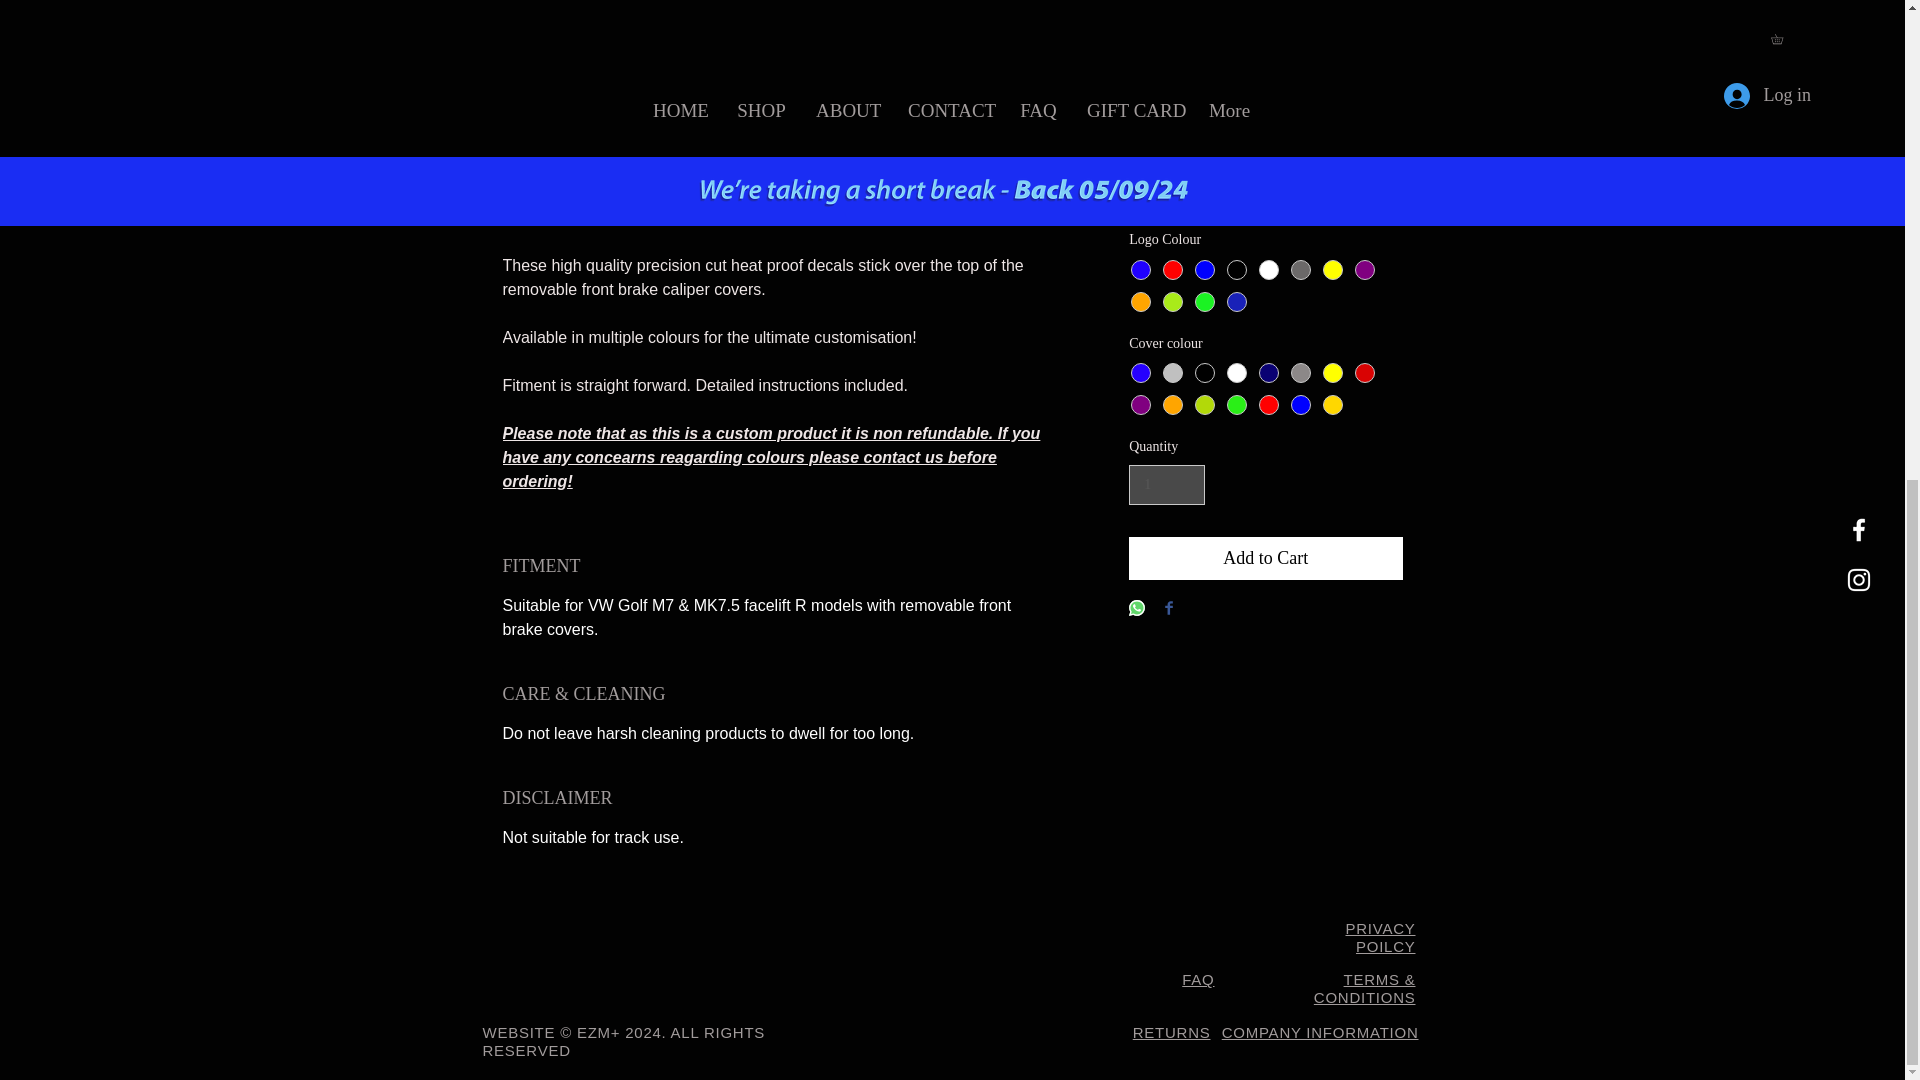  I want to click on PRIVACY POILCY, so click(1380, 938).